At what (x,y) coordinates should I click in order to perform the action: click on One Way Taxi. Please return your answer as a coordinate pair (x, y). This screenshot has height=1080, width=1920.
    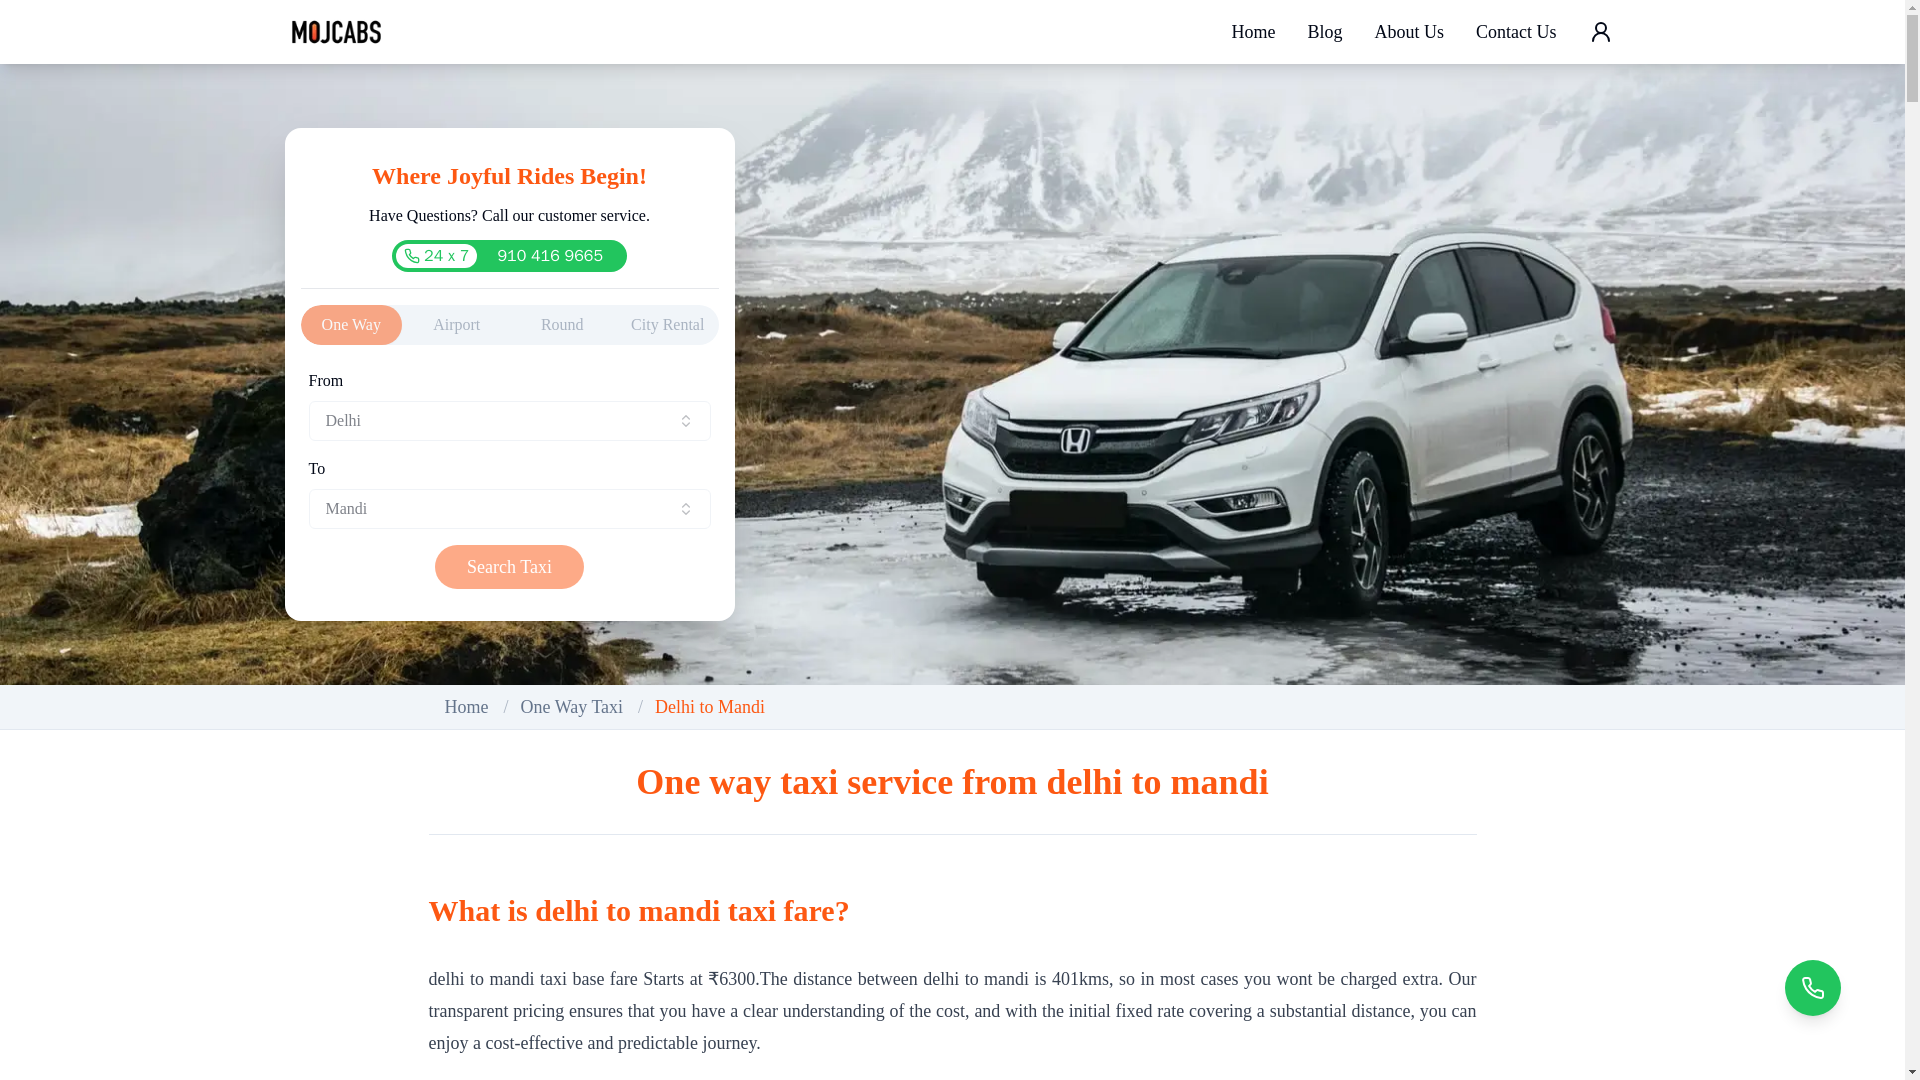
    Looking at the image, I should click on (571, 706).